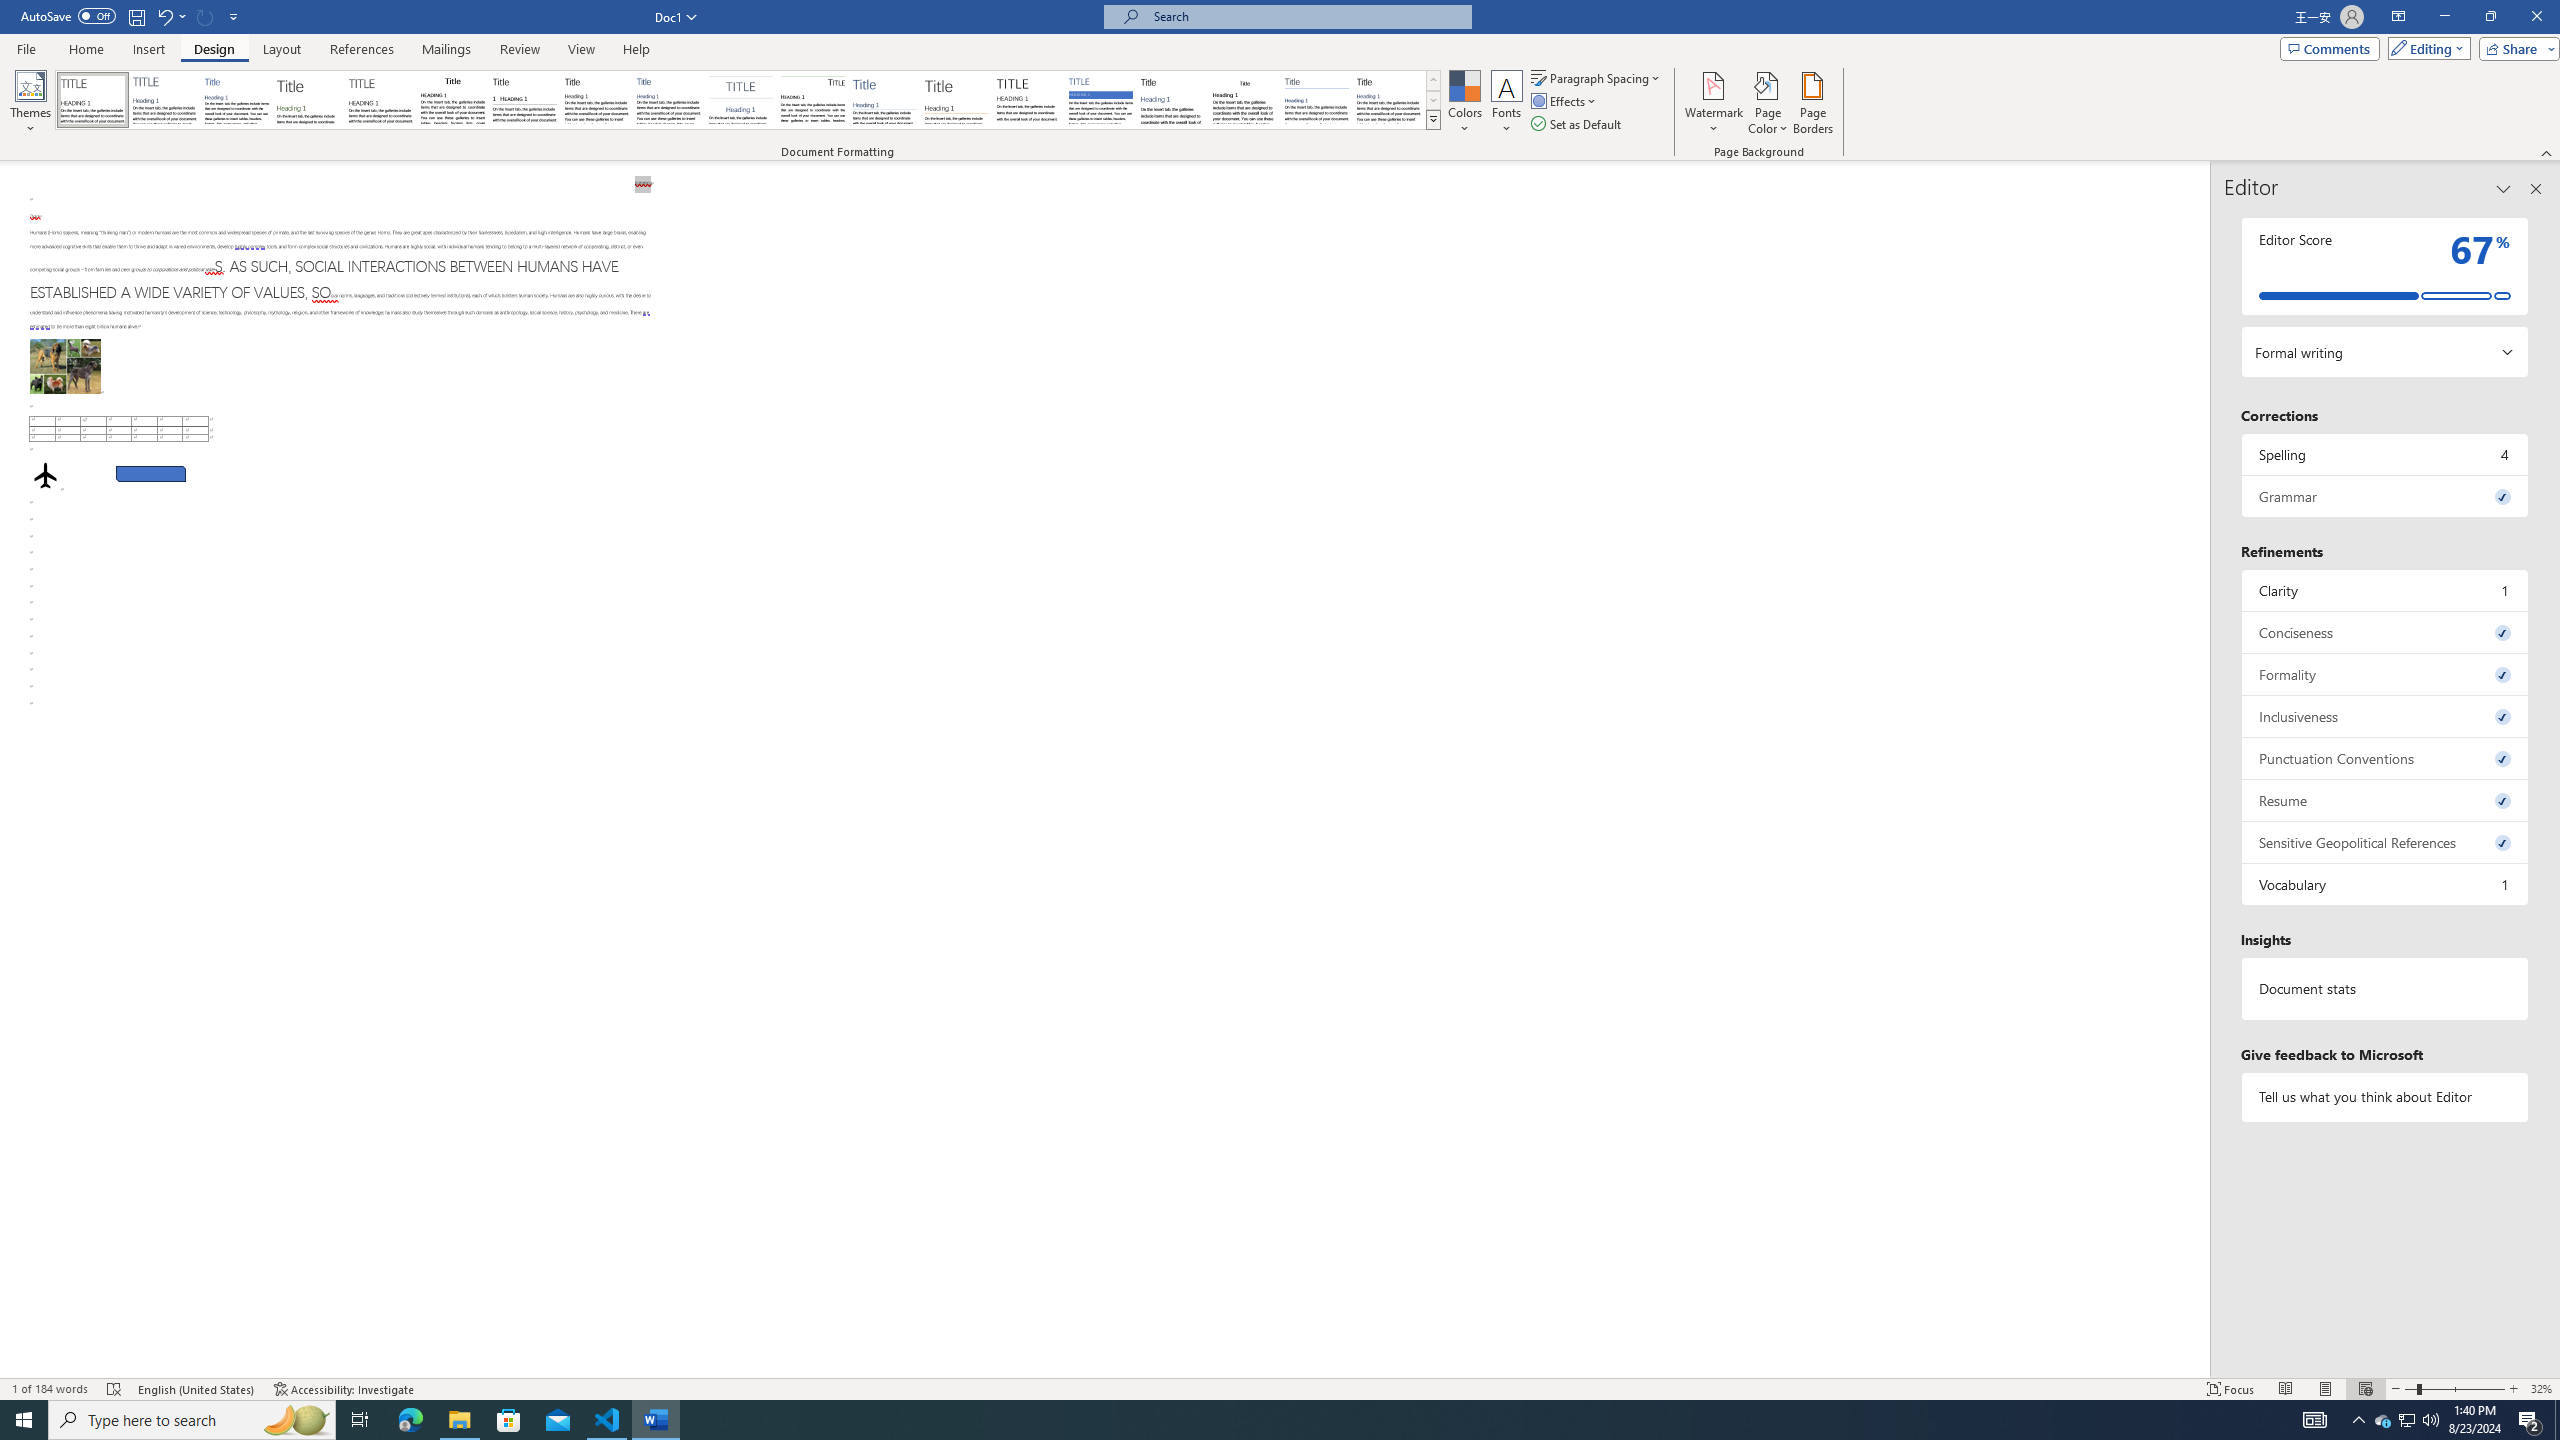 The height and width of the screenshot is (1440, 2560). Describe the element at coordinates (1597, 78) in the screenshot. I see `Paragraph Spacing` at that location.